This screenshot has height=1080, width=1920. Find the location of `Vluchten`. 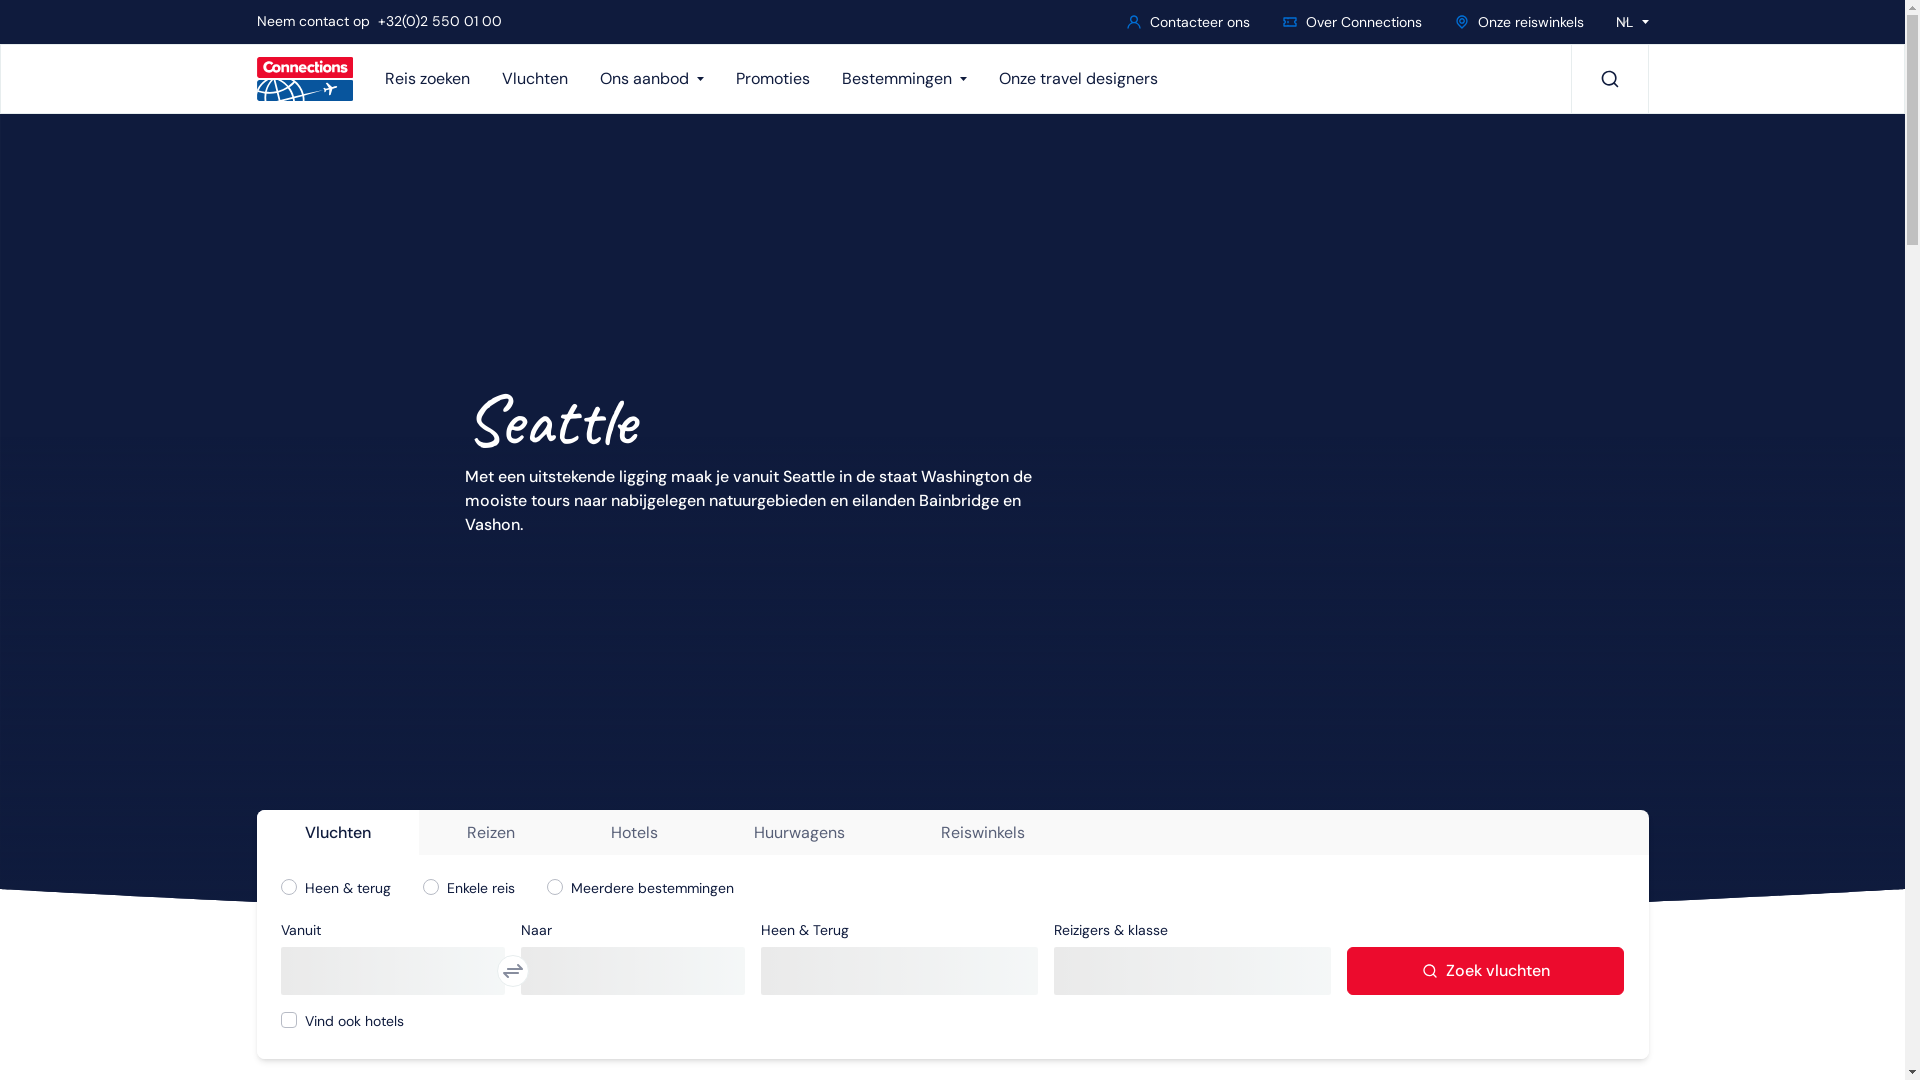

Vluchten is located at coordinates (337, 833).